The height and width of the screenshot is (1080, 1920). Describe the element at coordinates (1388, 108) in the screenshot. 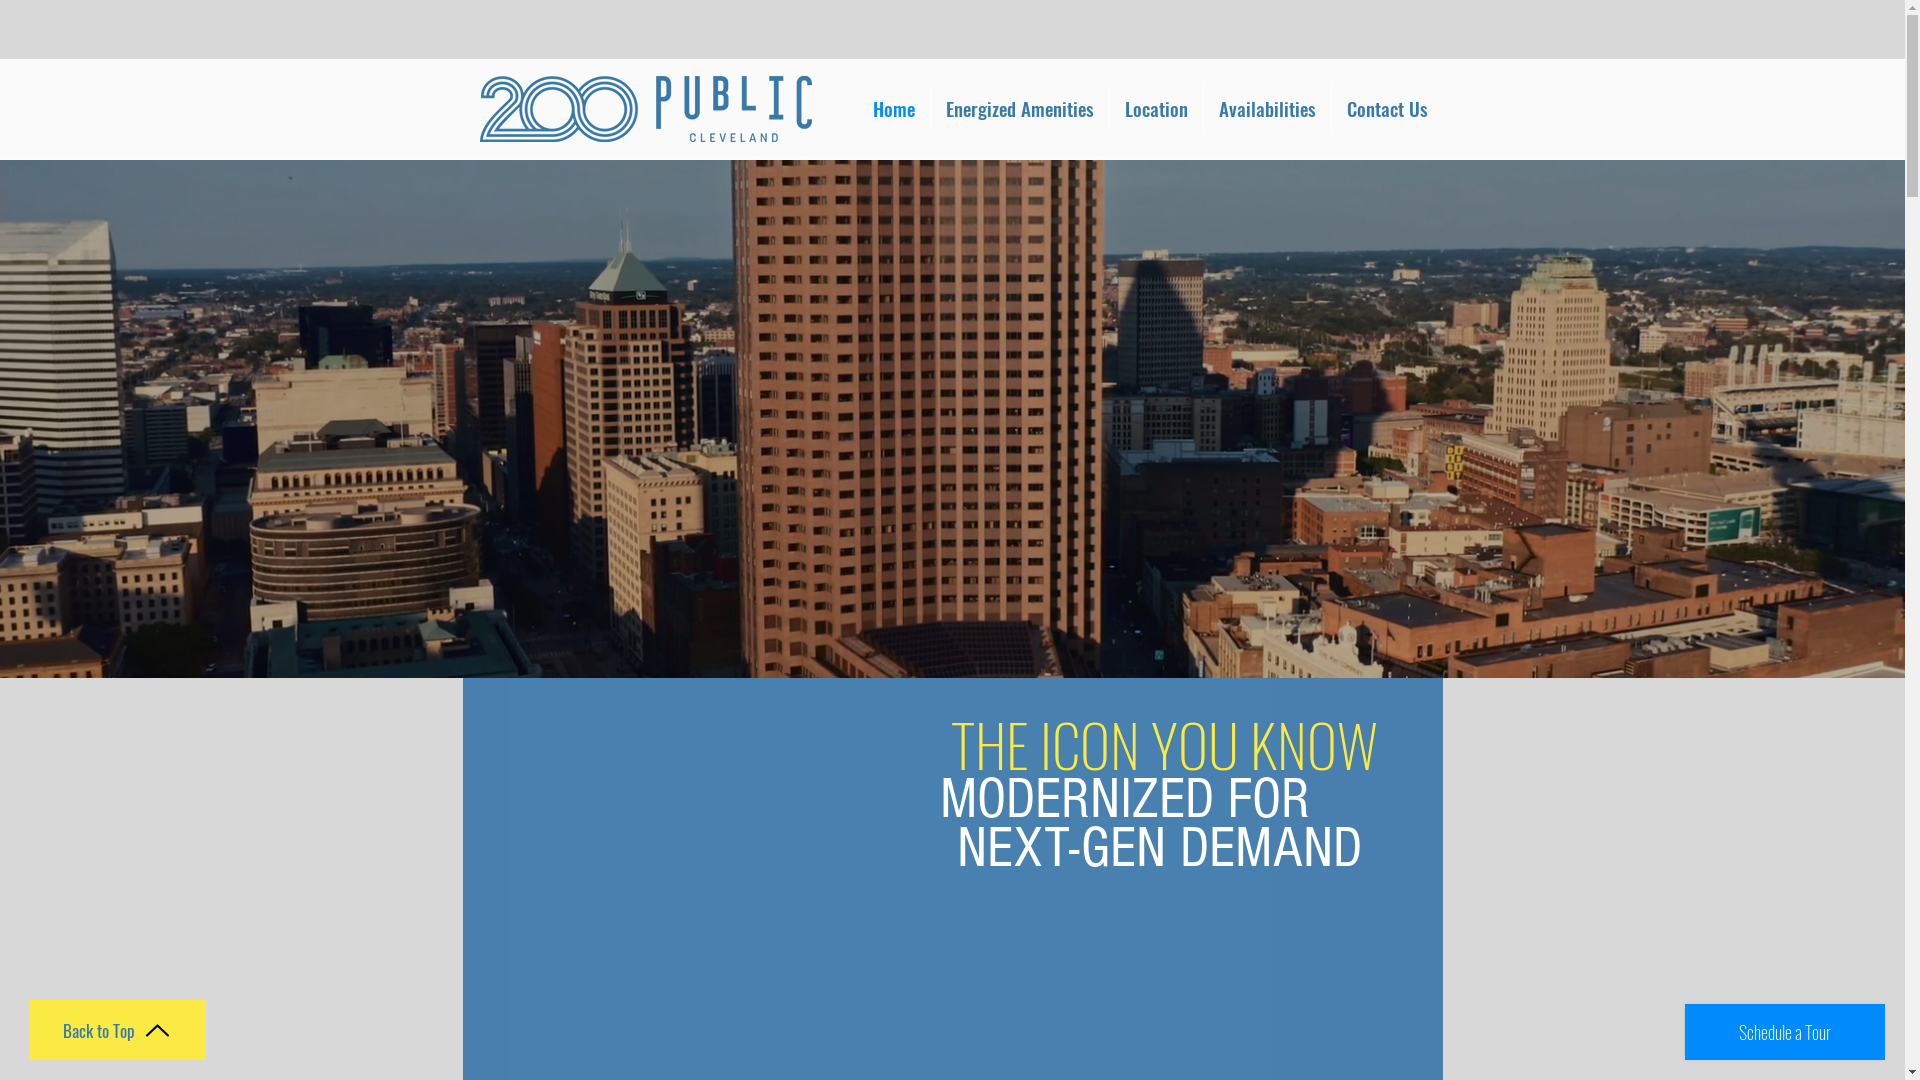

I see `Contact Us` at that location.